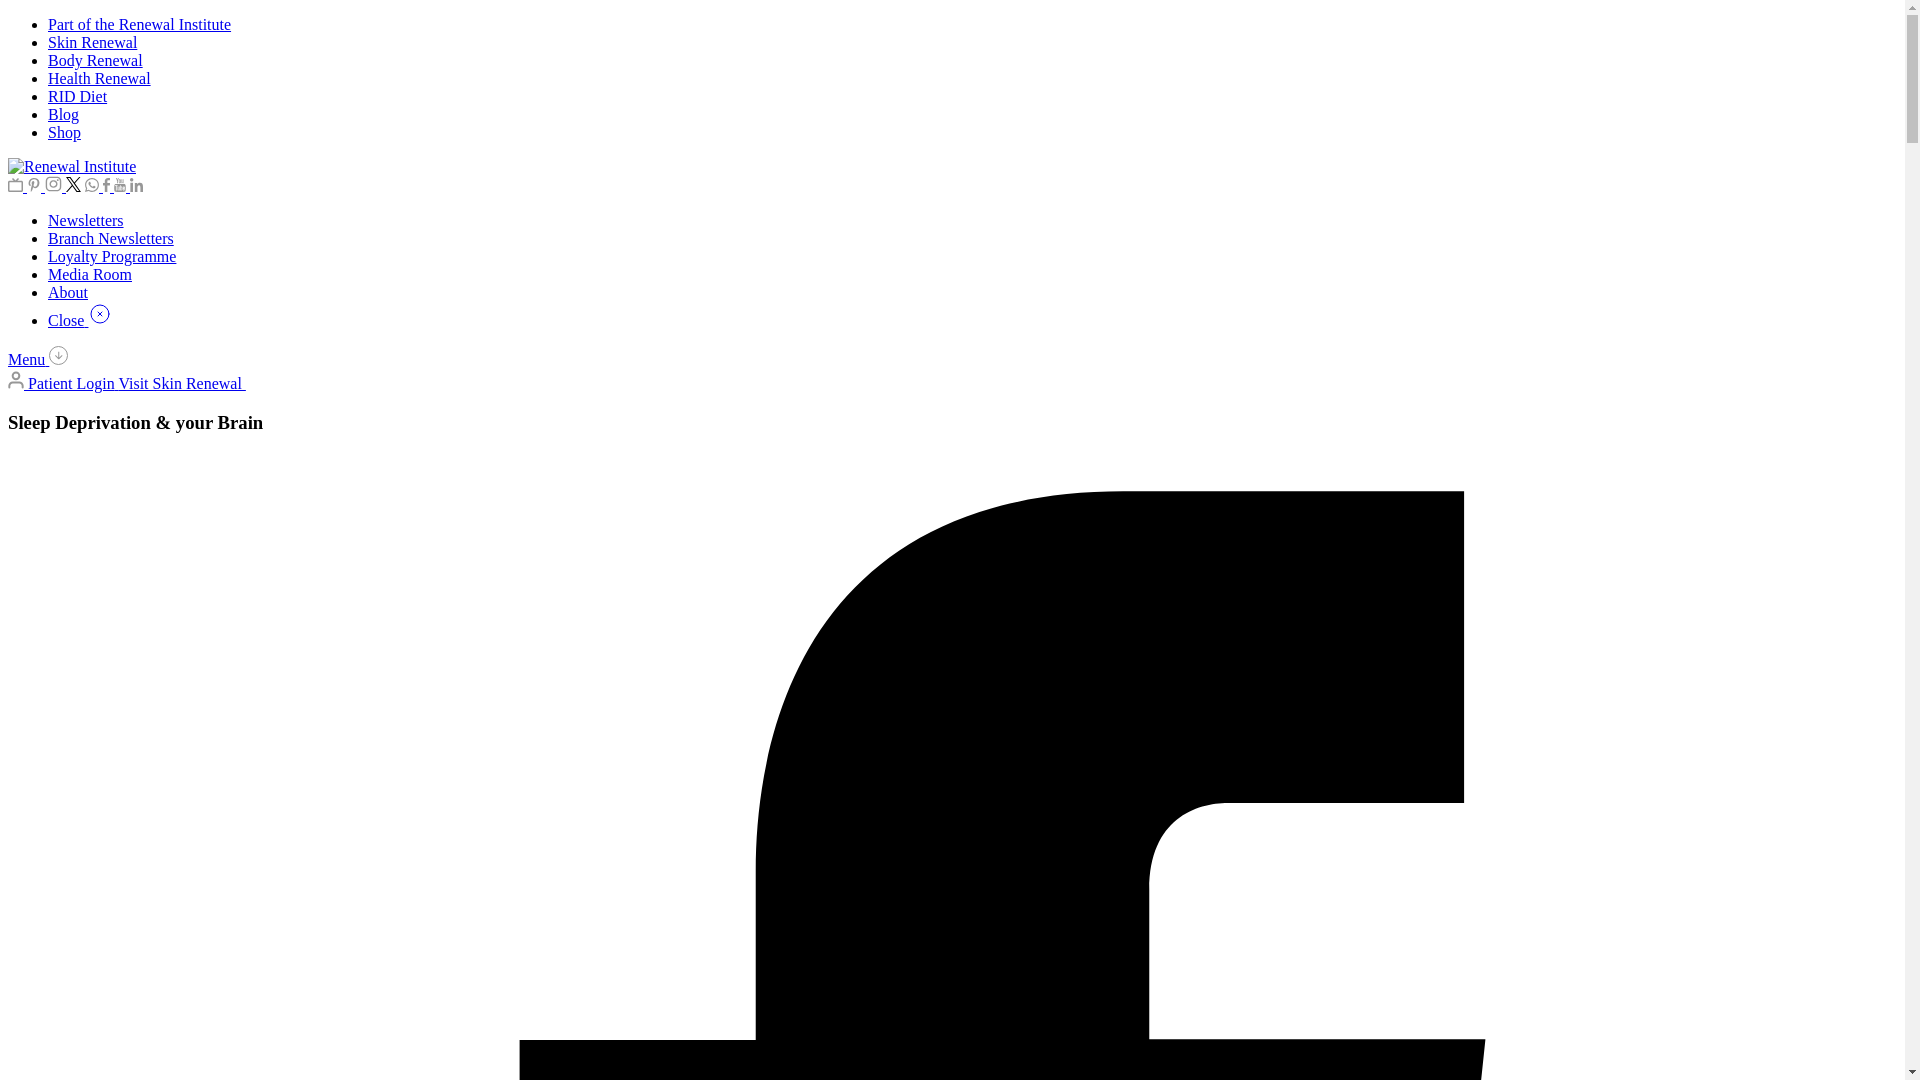 The image size is (1920, 1080). What do you see at coordinates (190, 383) in the screenshot?
I see `Visit Skin Renewal` at bounding box center [190, 383].